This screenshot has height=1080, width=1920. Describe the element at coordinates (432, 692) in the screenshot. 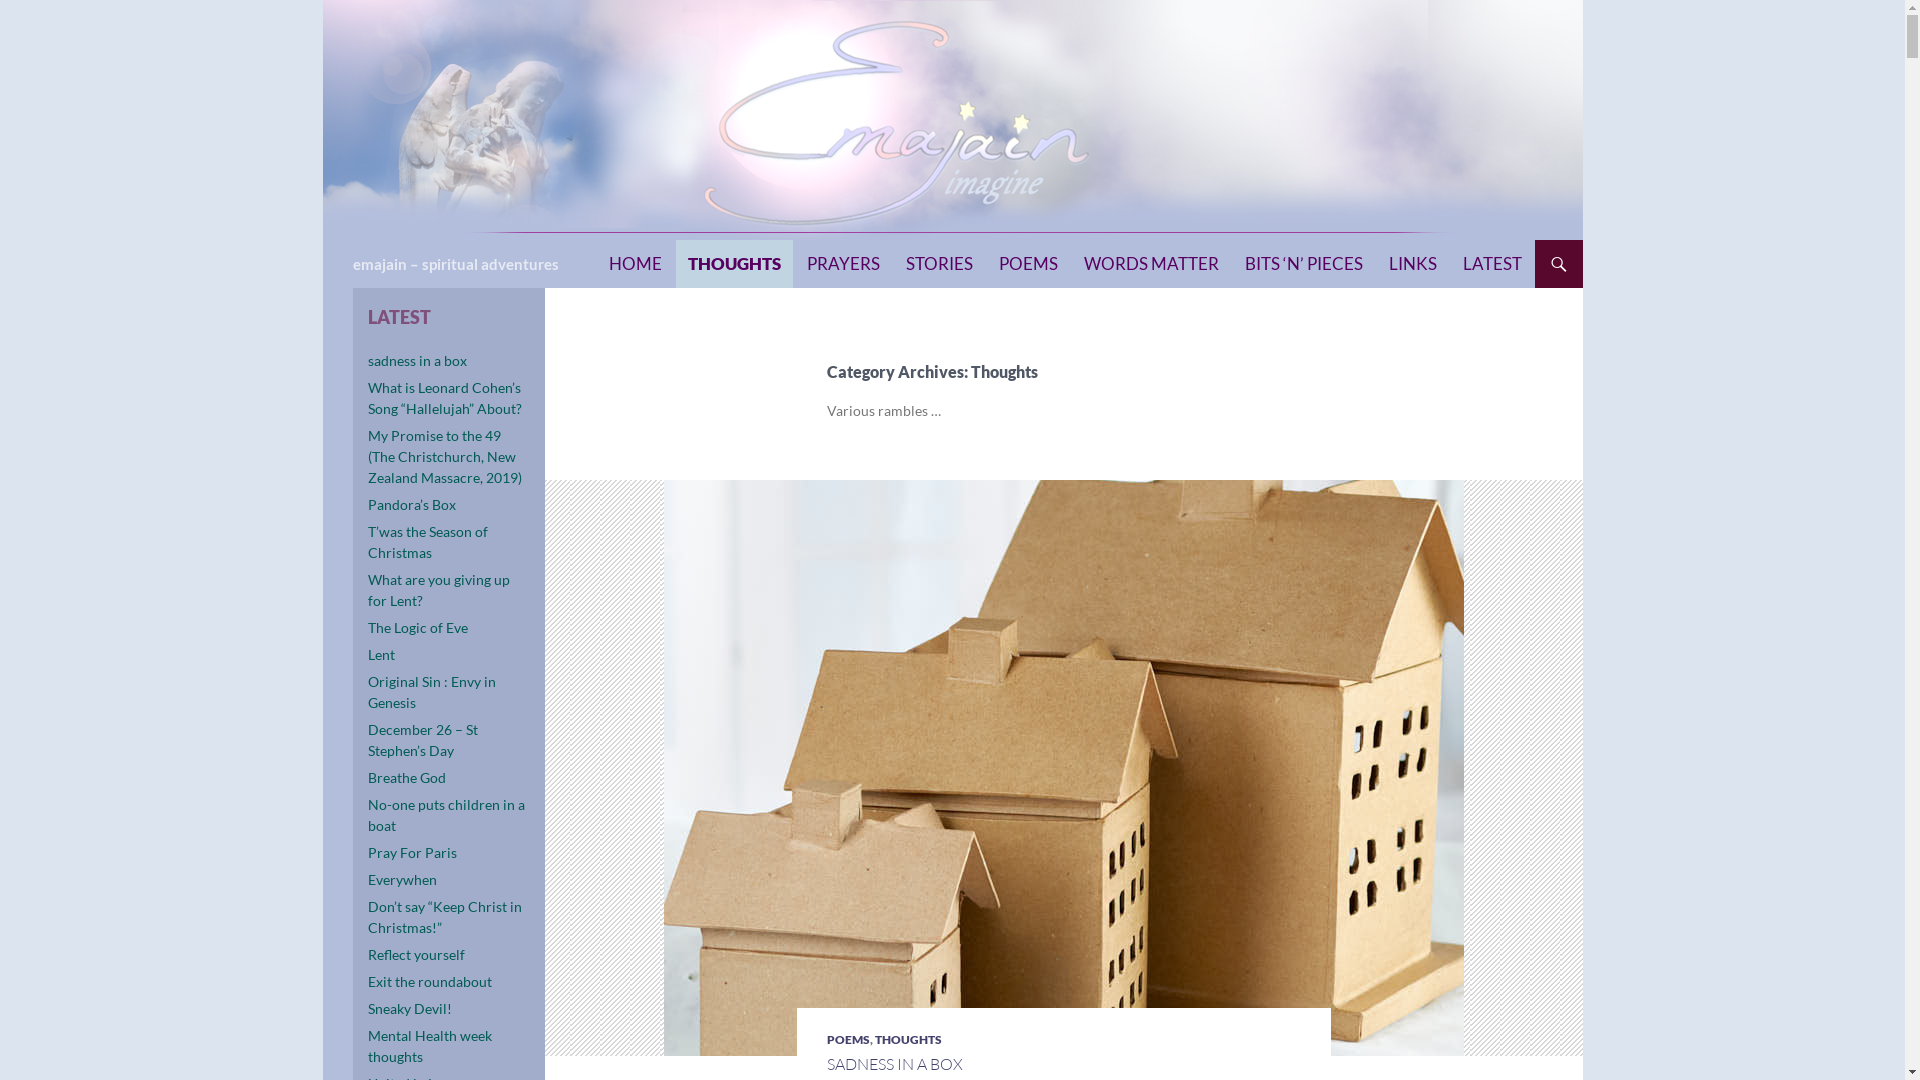

I see `Original Sin : Envy in Genesis` at that location.